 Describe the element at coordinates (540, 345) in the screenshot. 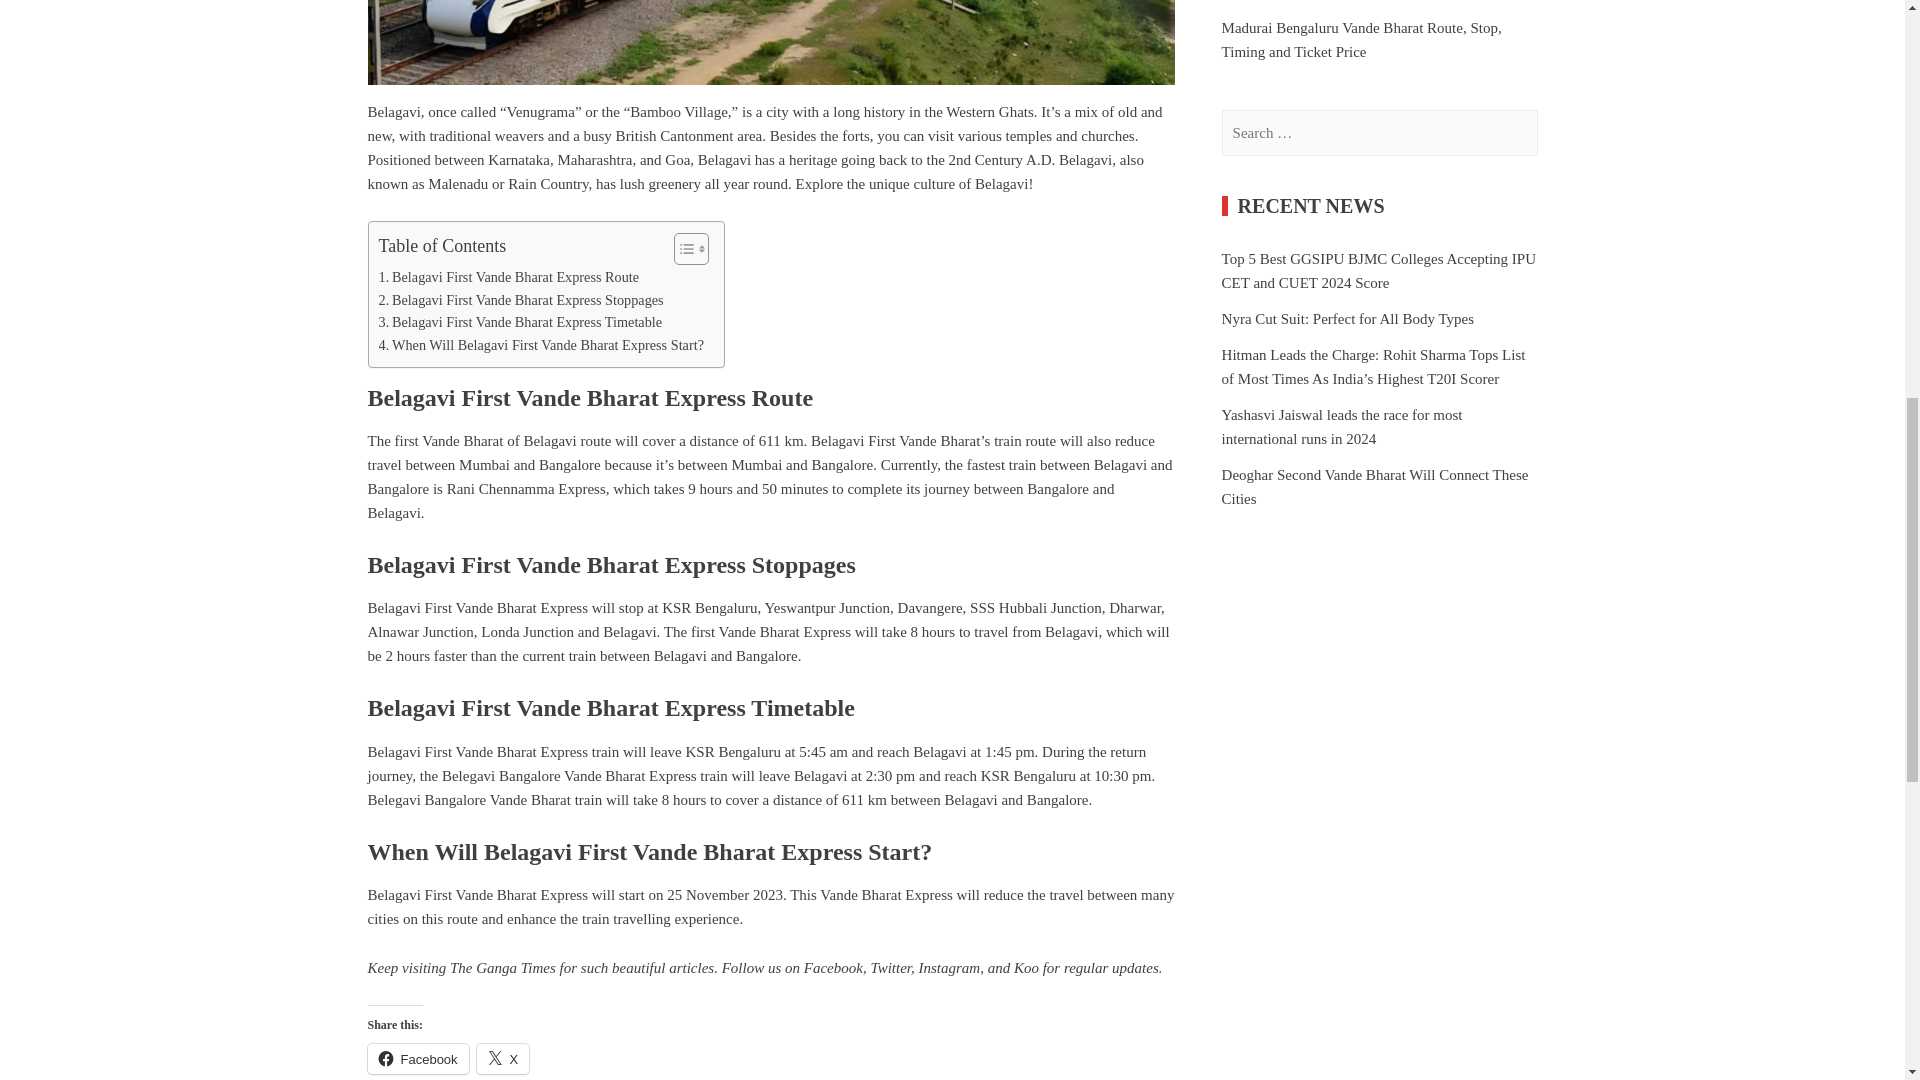

I see `When Will Belagavi First Vande Bharat Express Start?` at that location.